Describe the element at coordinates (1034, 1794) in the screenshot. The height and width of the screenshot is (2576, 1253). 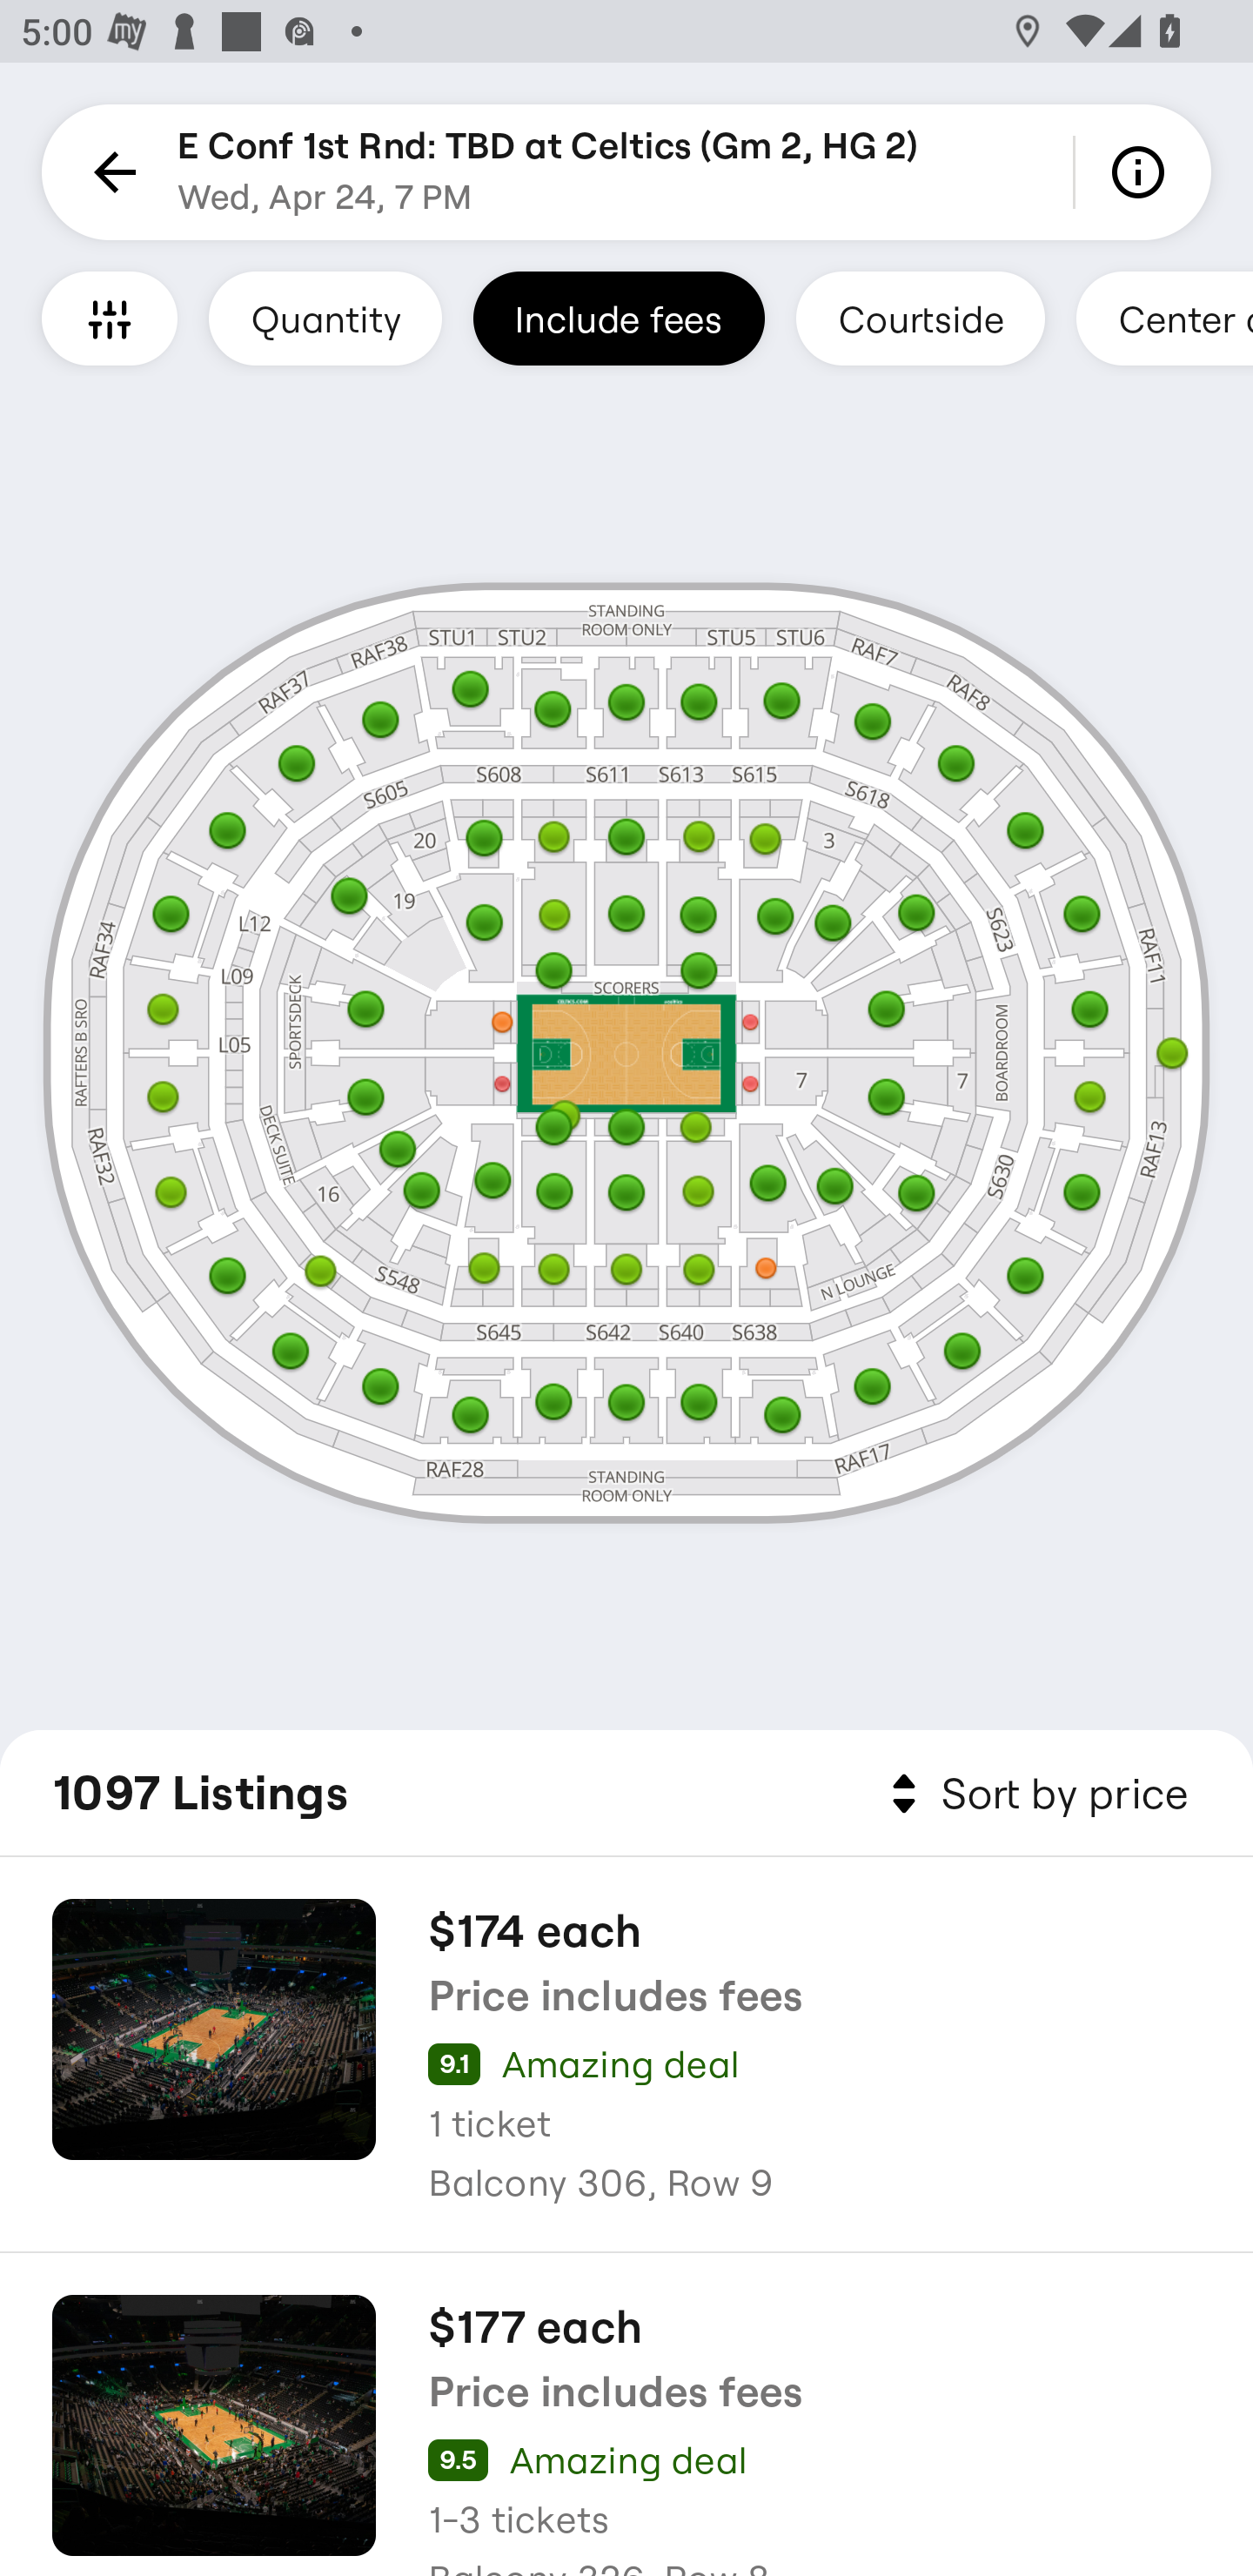
I see `Sort by price` at that location.